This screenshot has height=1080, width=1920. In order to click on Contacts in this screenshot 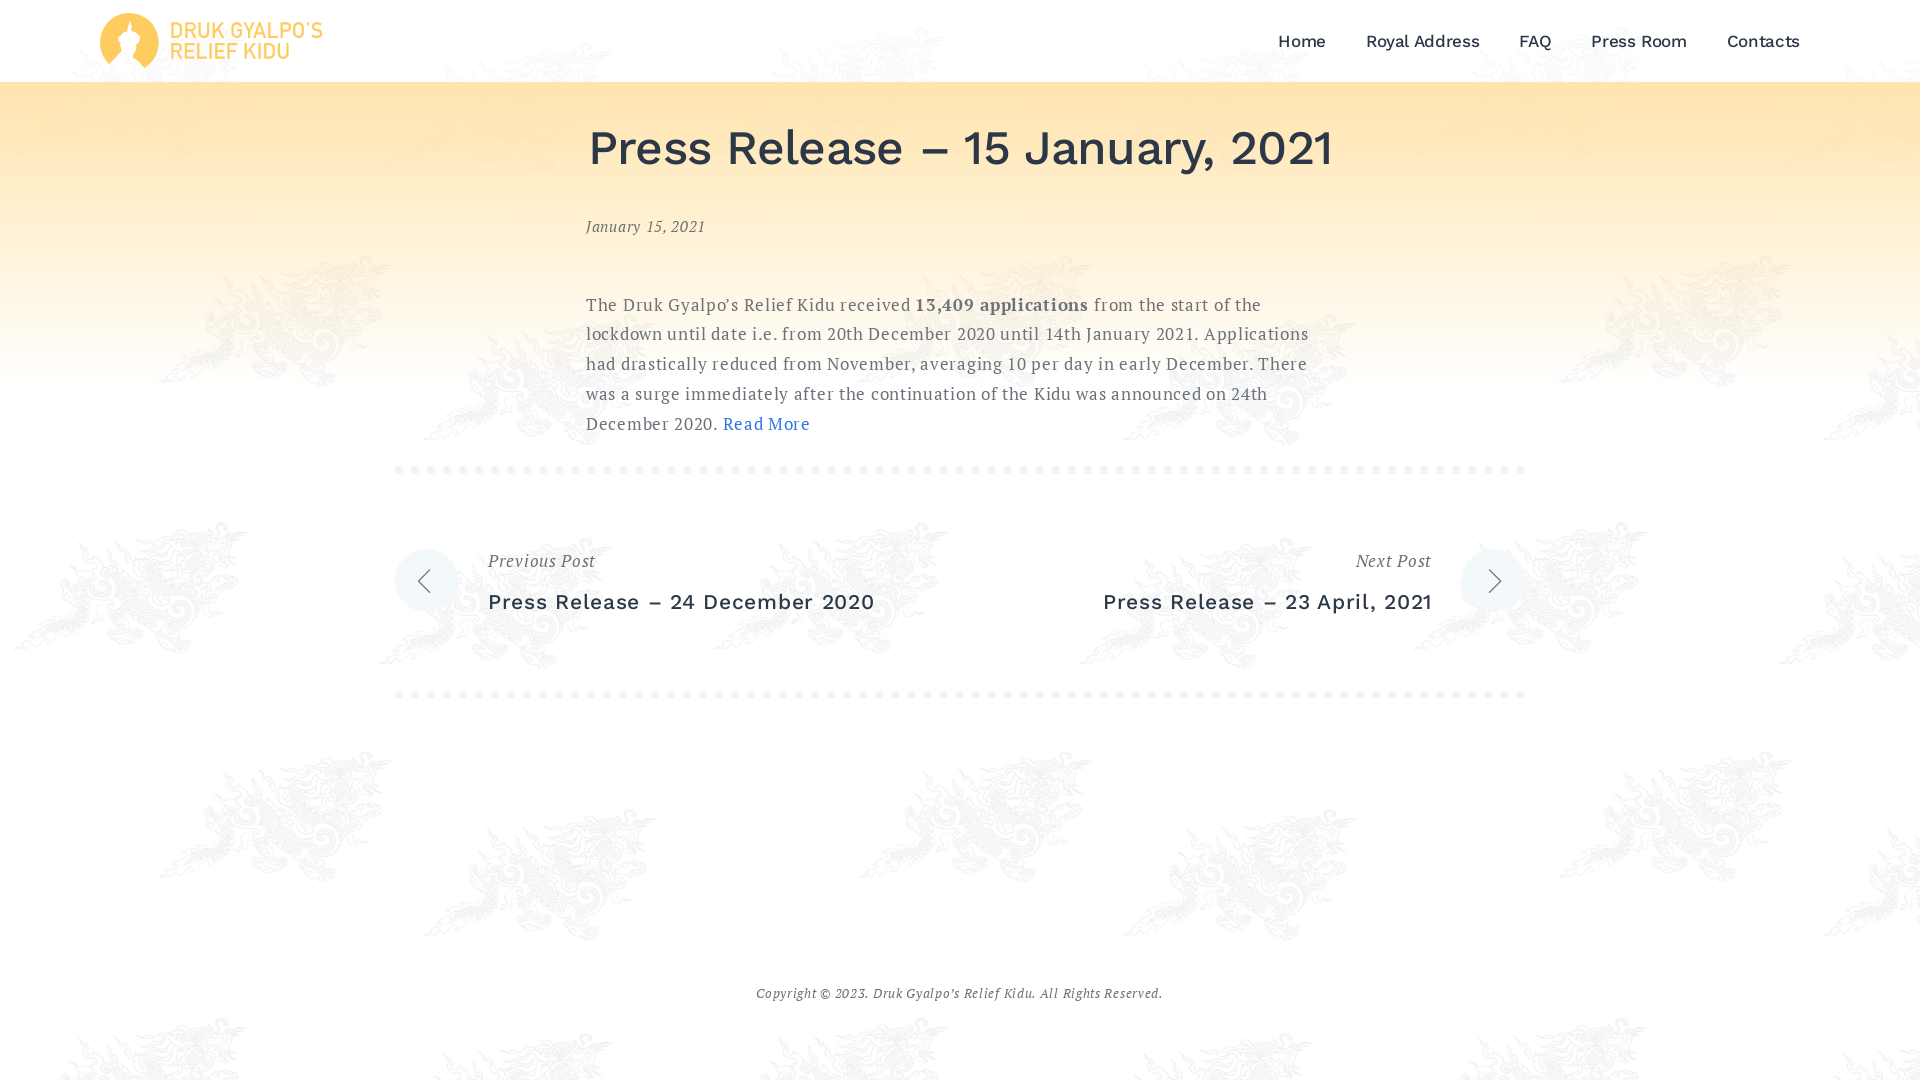, I will do `click(1764, 41)`.